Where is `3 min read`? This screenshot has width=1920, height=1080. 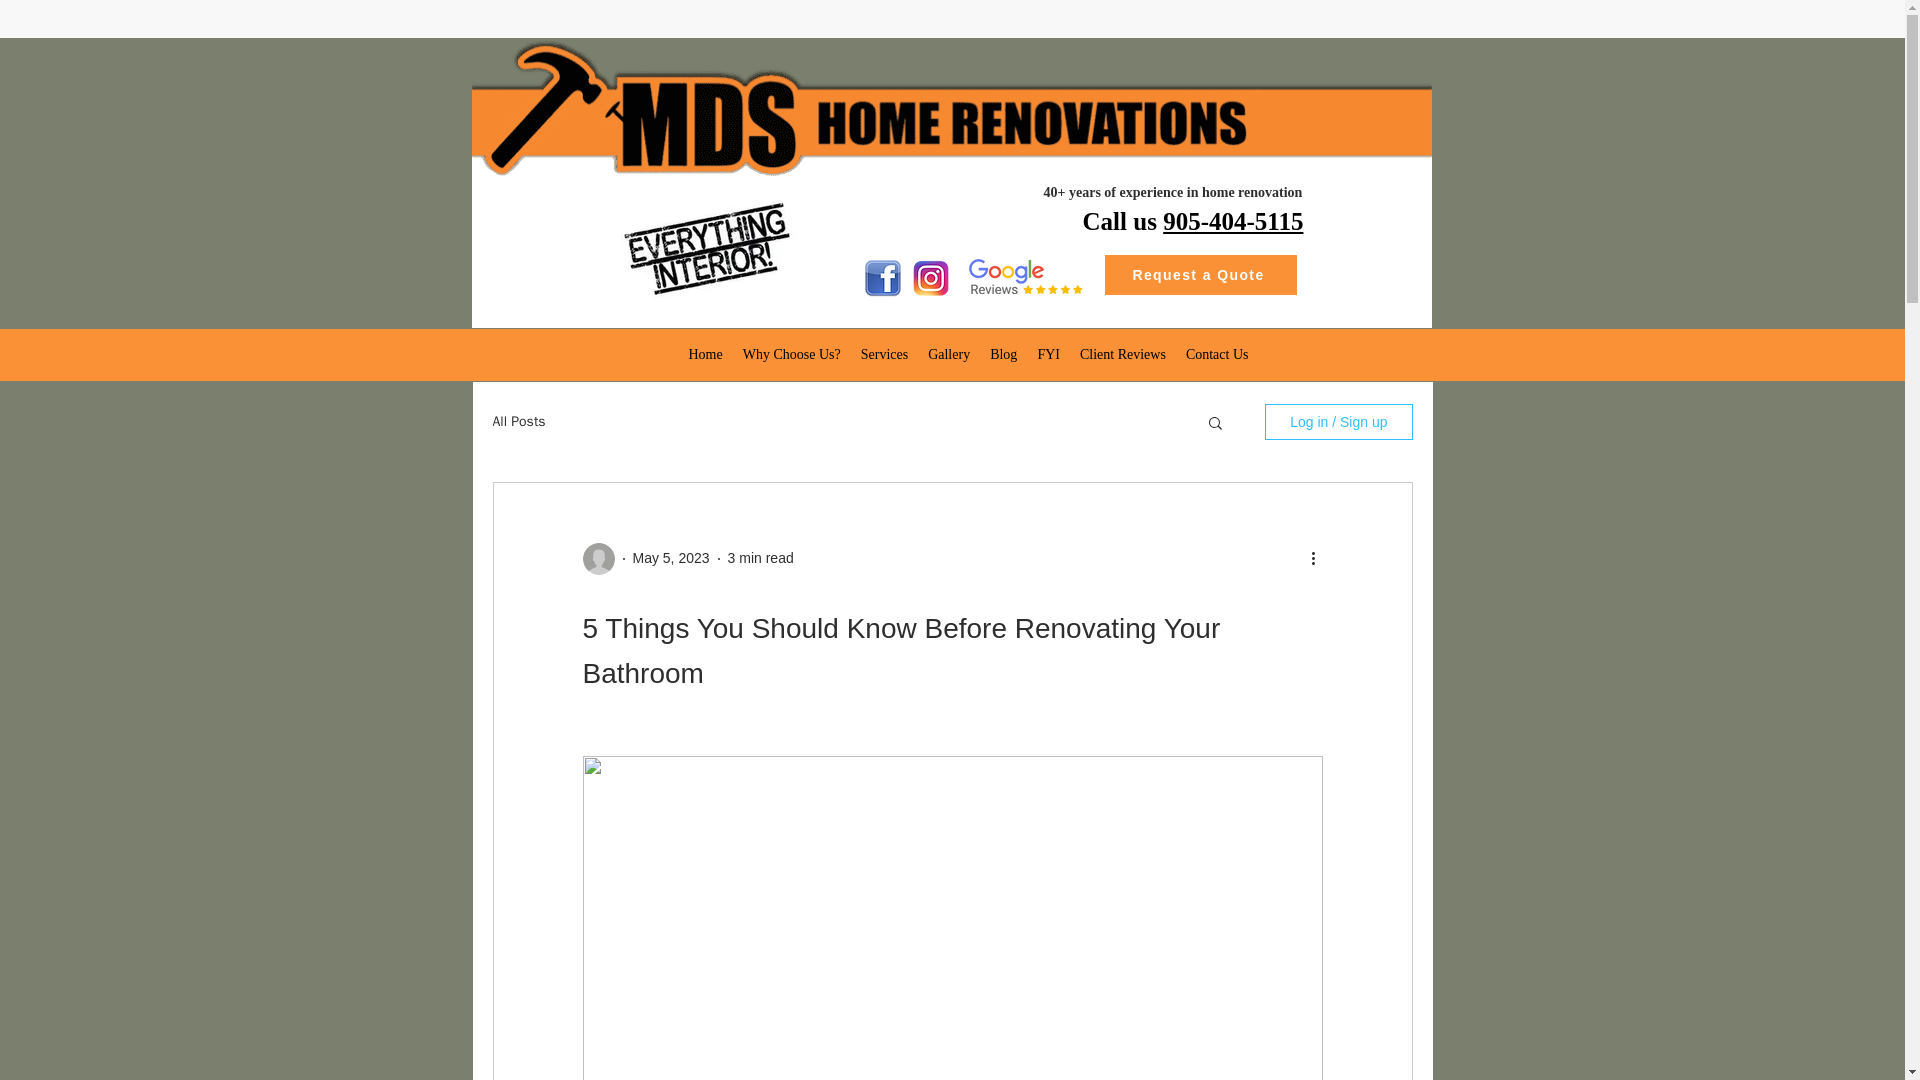 3 min read is located at coordinates (760, 557).